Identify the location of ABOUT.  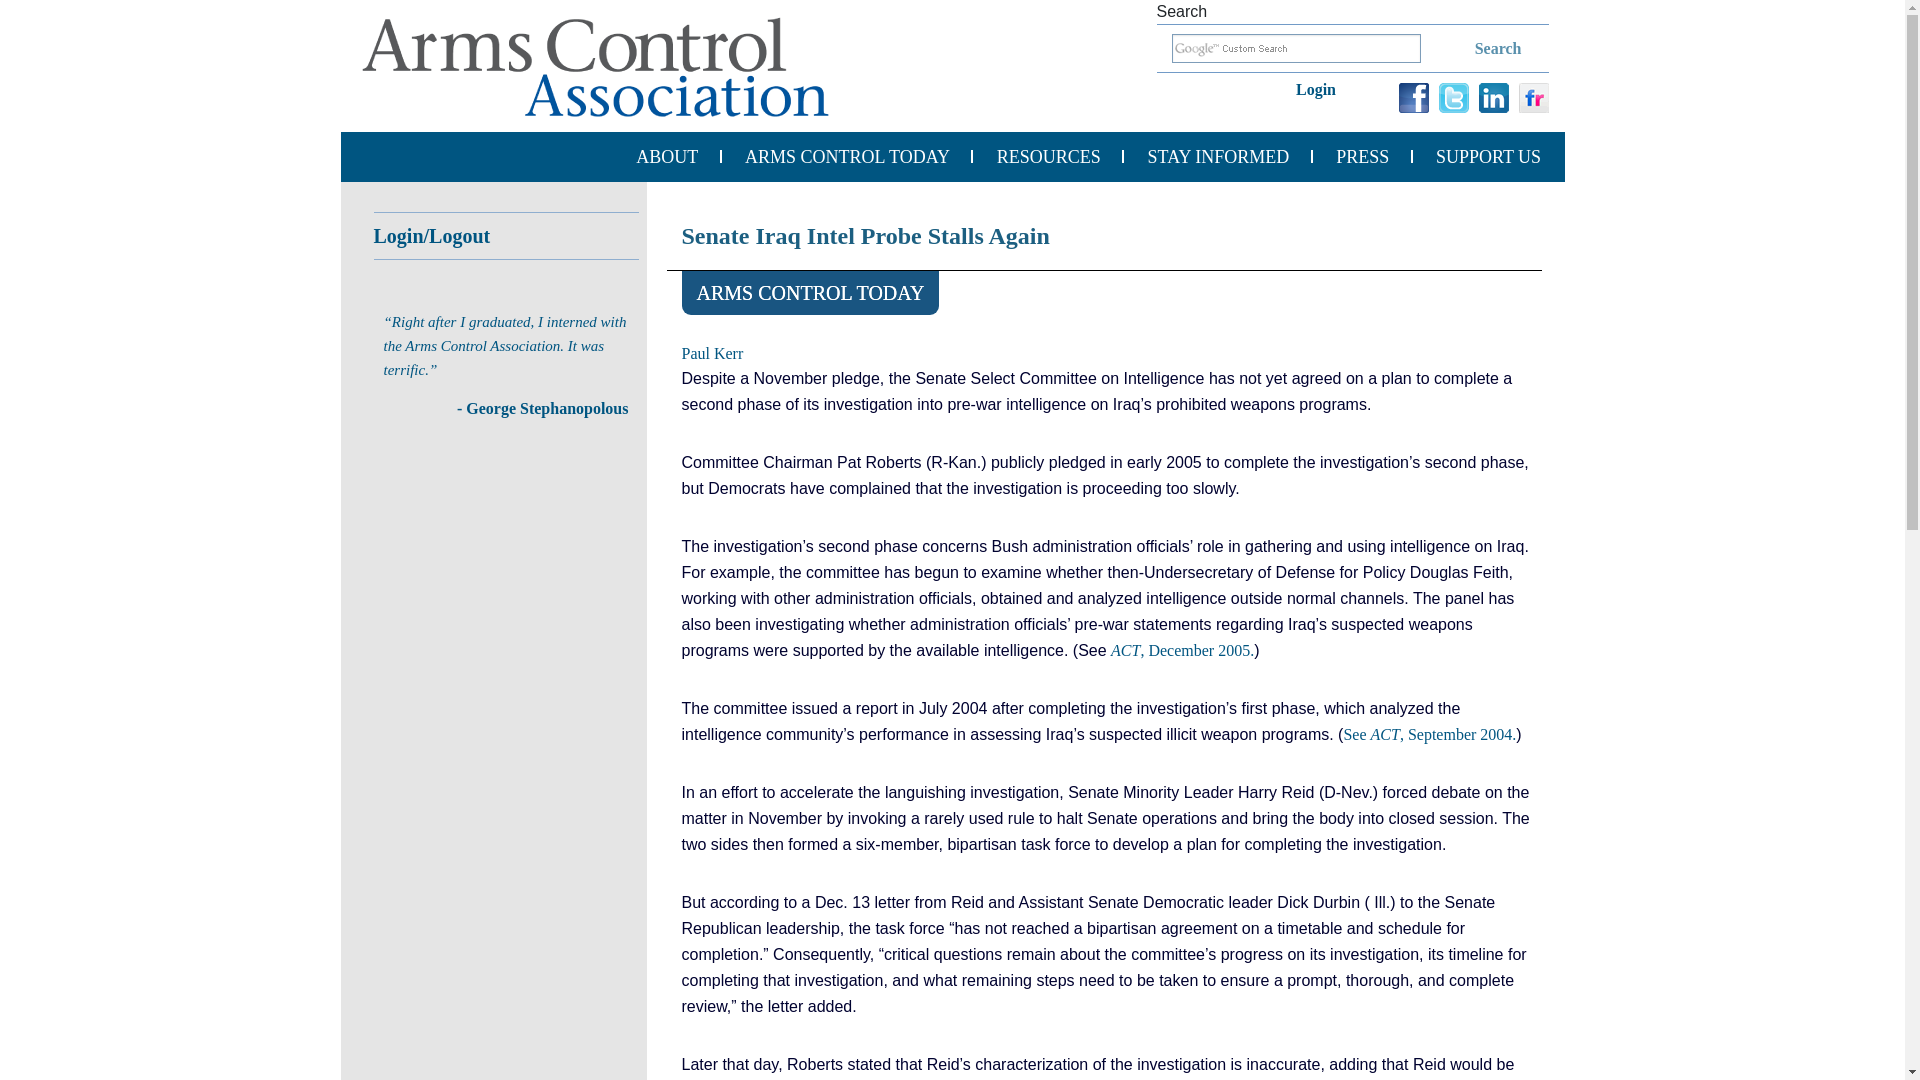
(666, 156).